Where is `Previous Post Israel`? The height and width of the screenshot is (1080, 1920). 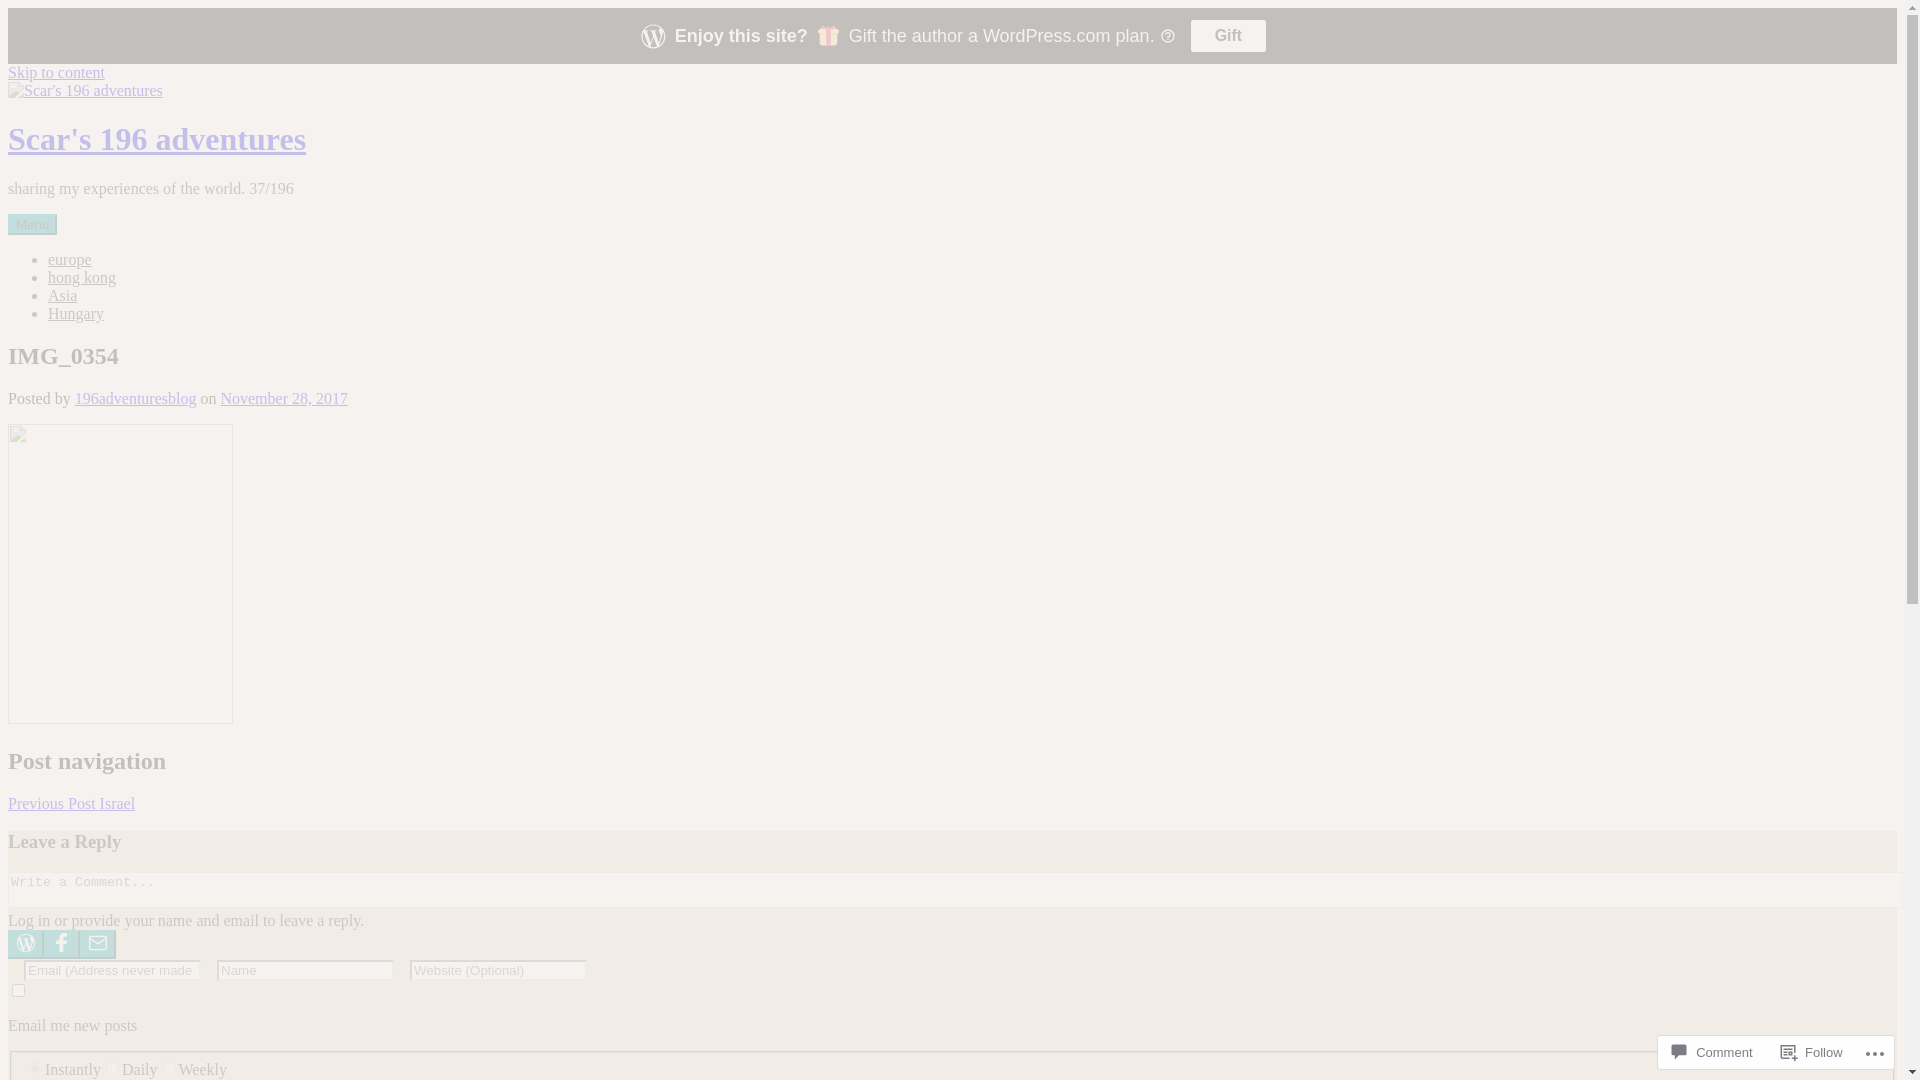
Previous Post Israel is located at coordinates (952, 803).